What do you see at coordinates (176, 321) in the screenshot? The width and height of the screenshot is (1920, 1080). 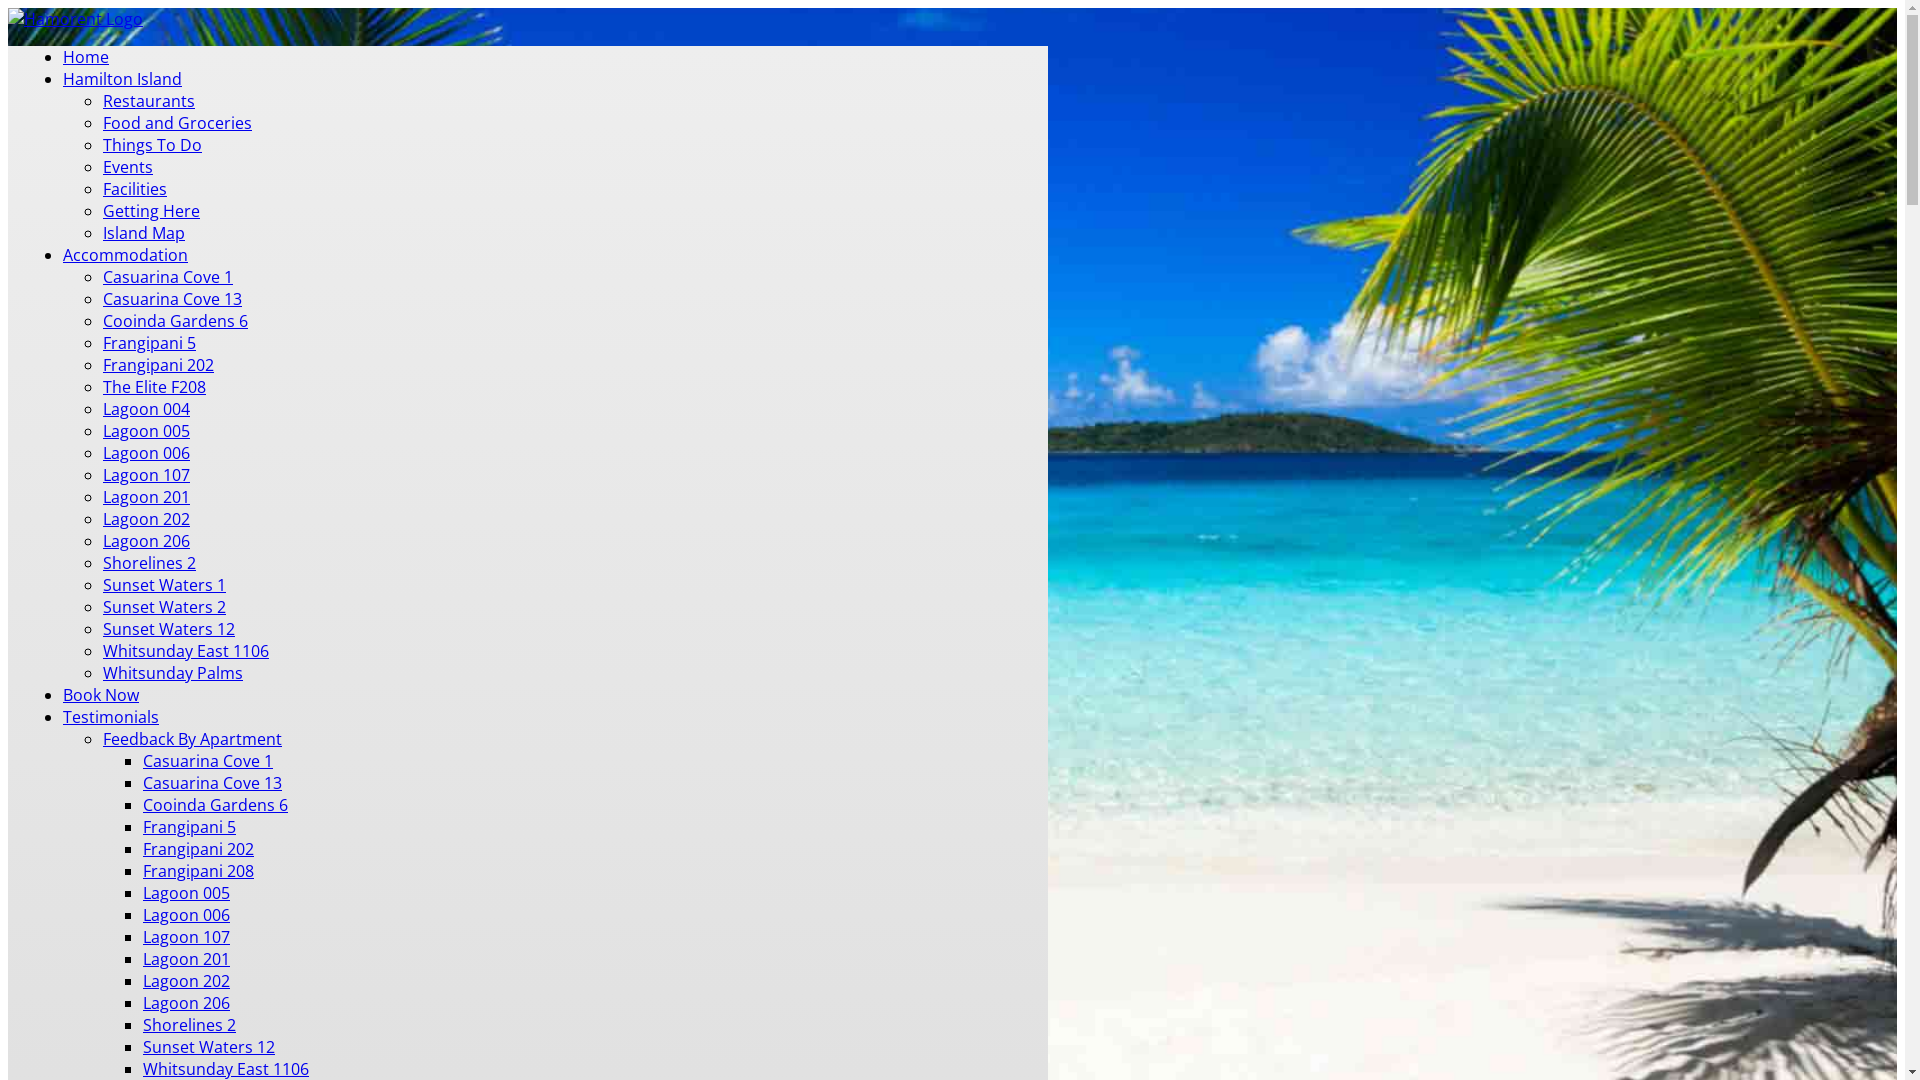 I see `Cooinda Gardens 6` at bounding box center [176, 321].